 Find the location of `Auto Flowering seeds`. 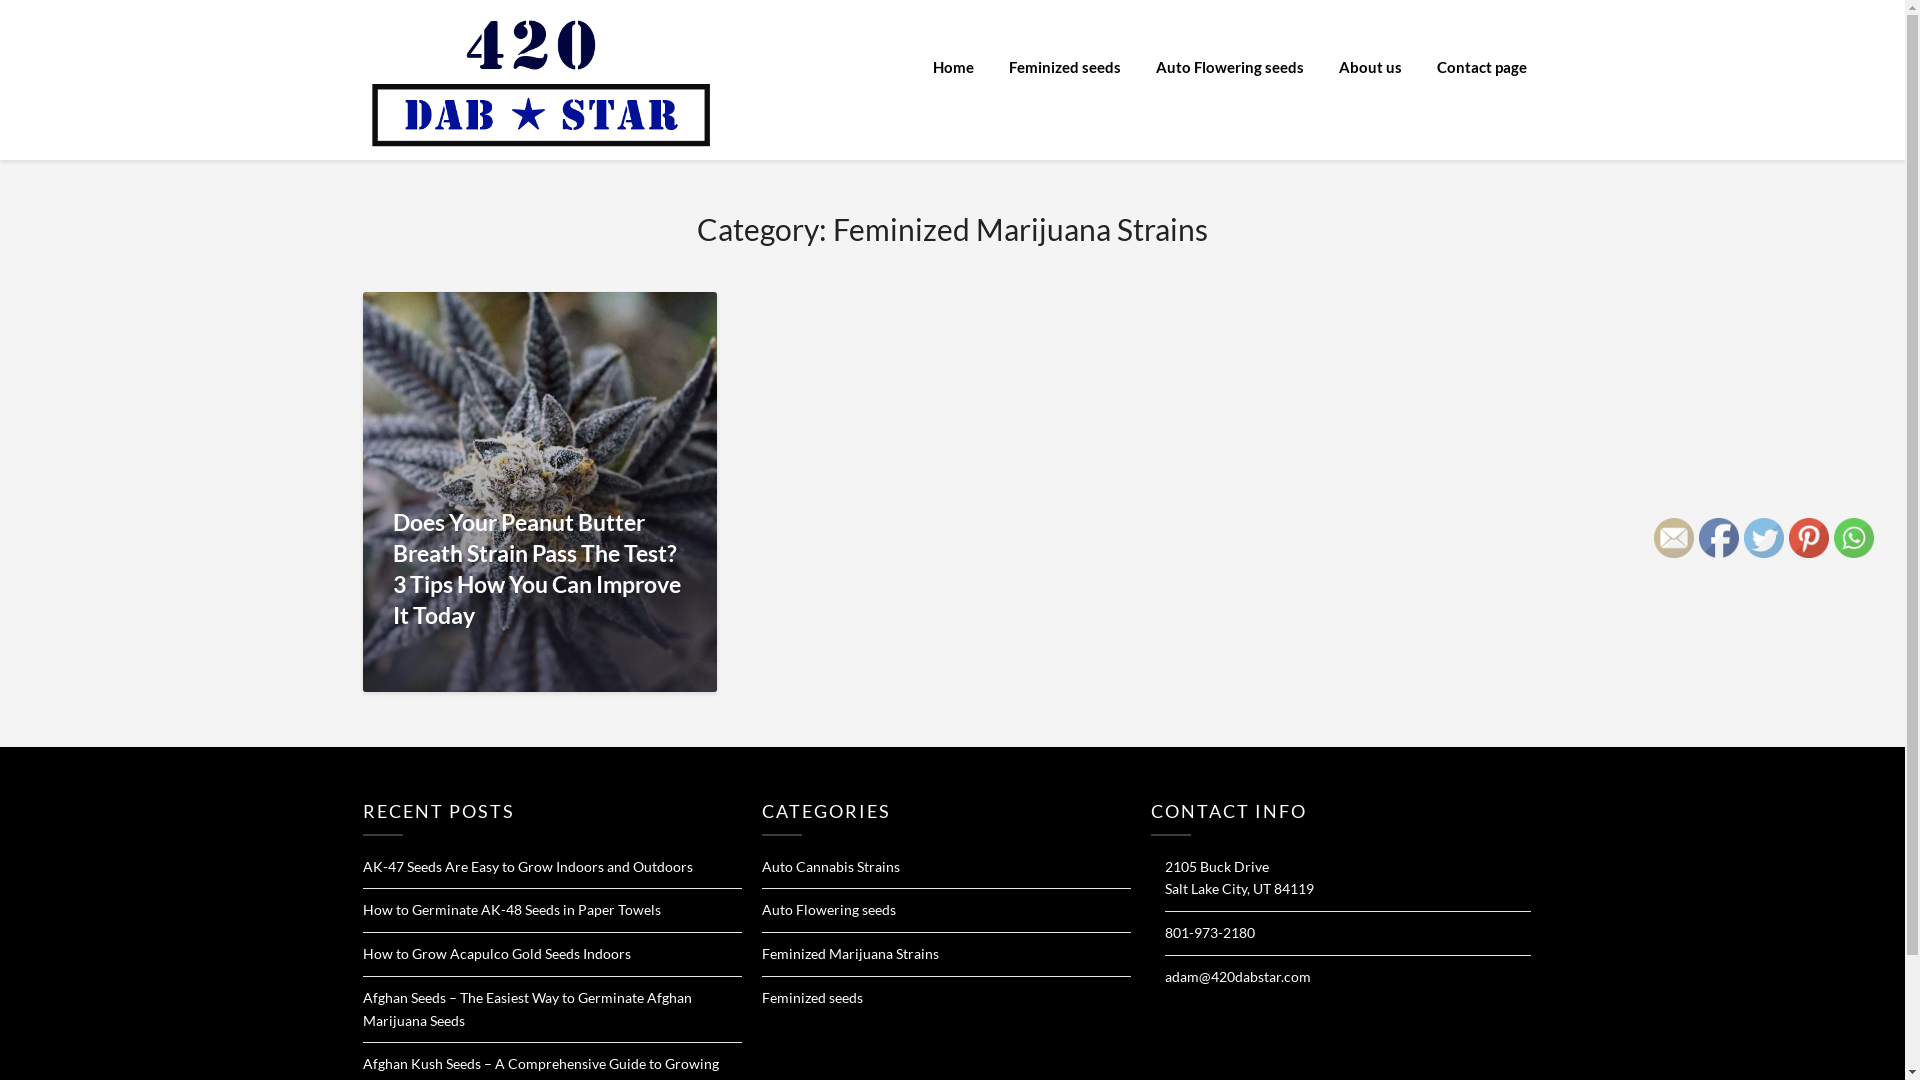

Auto Flowering seeds is located at coordinates (829, 910).